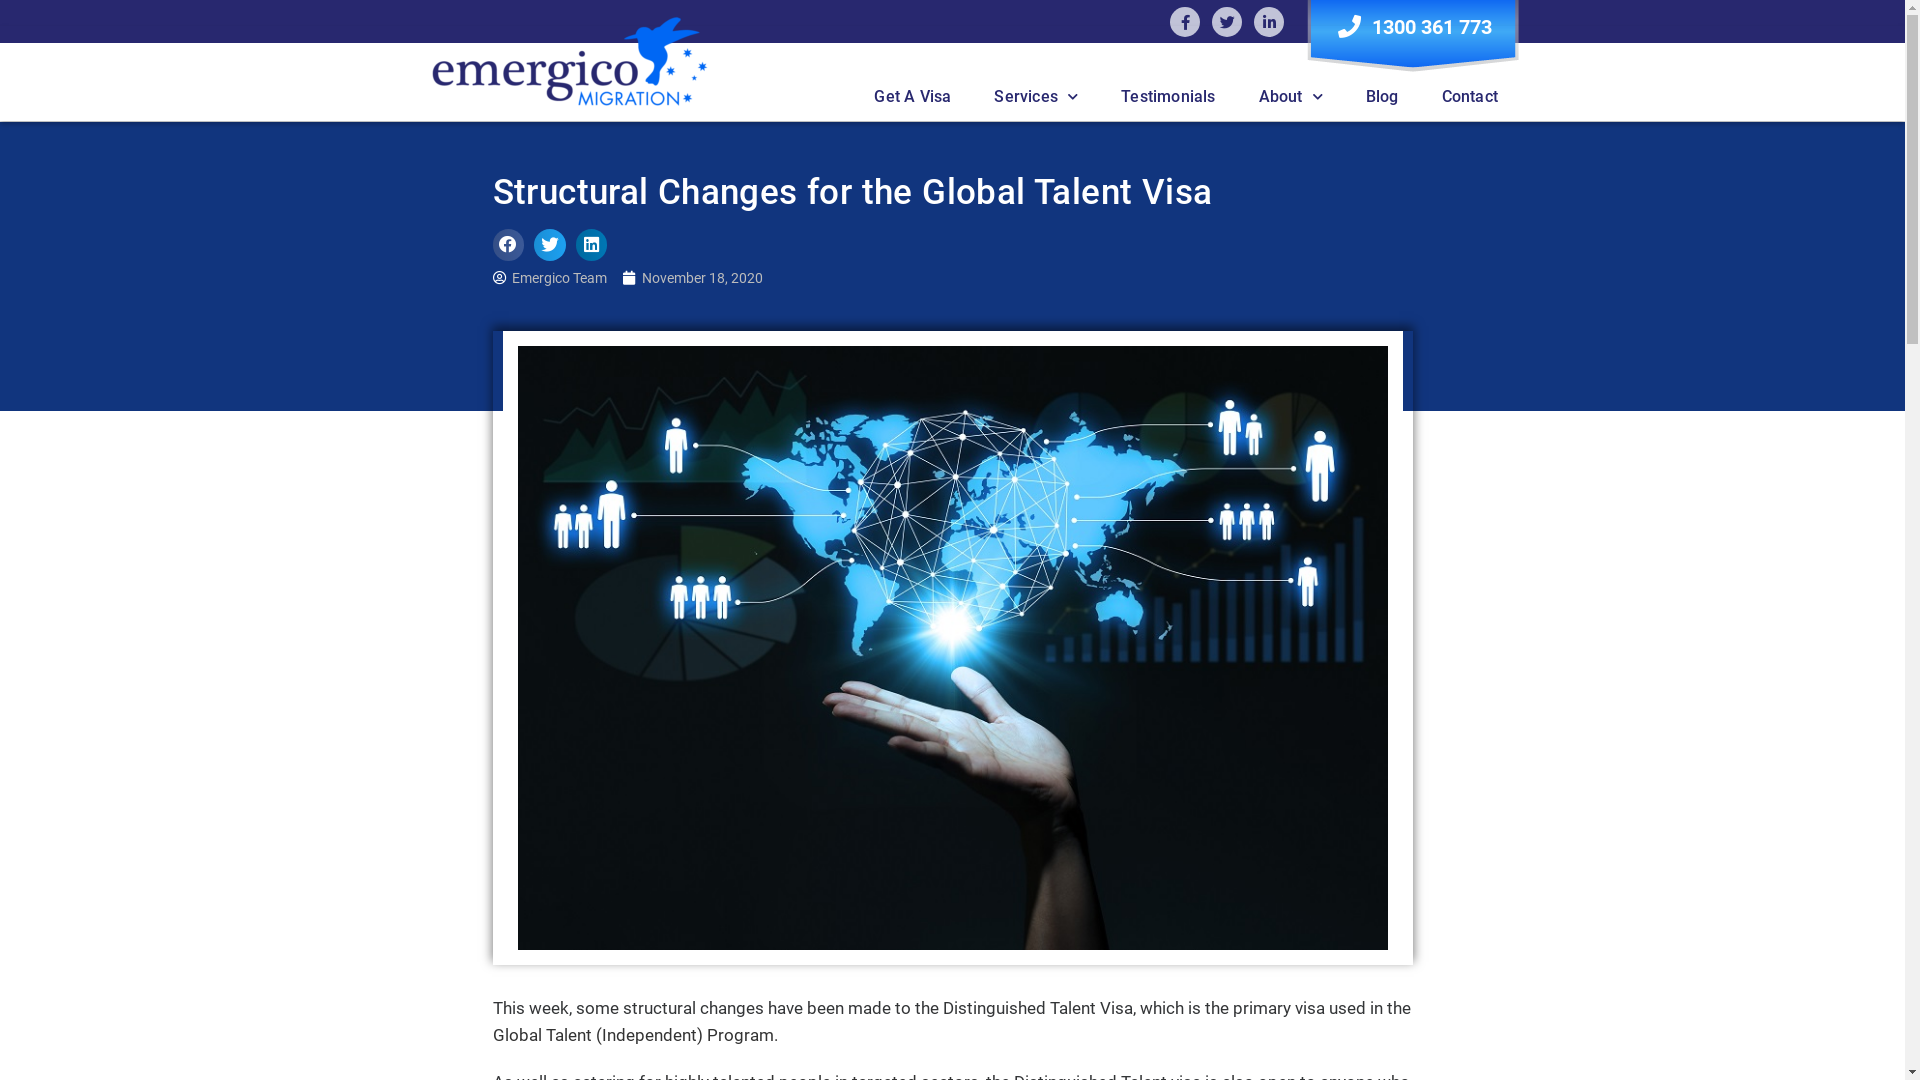 The width and height of the screenshot is (1920, 1080). What do you see at coordinates (634, 1035) in the screenshot?
I see `Global Talent (Independent) Program.` at bounding box center [634, 1035].